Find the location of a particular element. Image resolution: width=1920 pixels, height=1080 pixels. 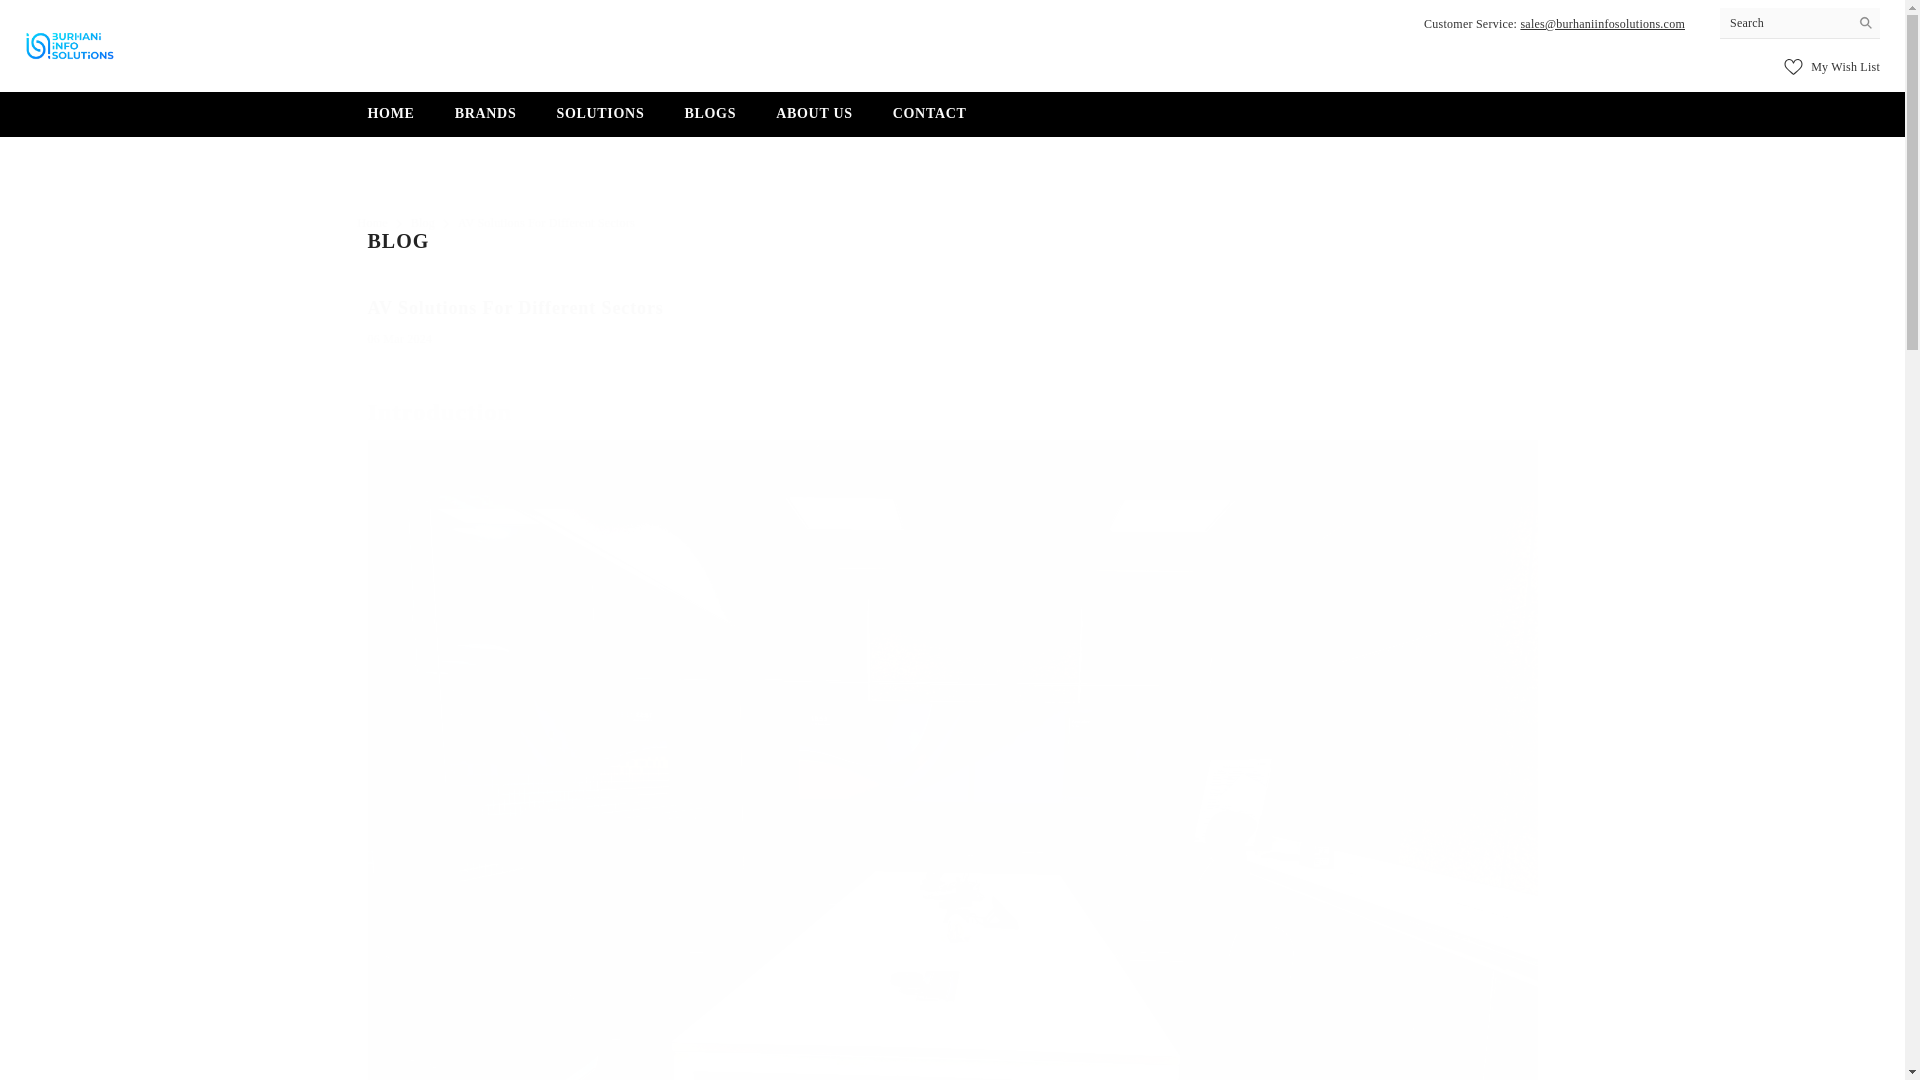

HOME is located at coordinates (391, 120).